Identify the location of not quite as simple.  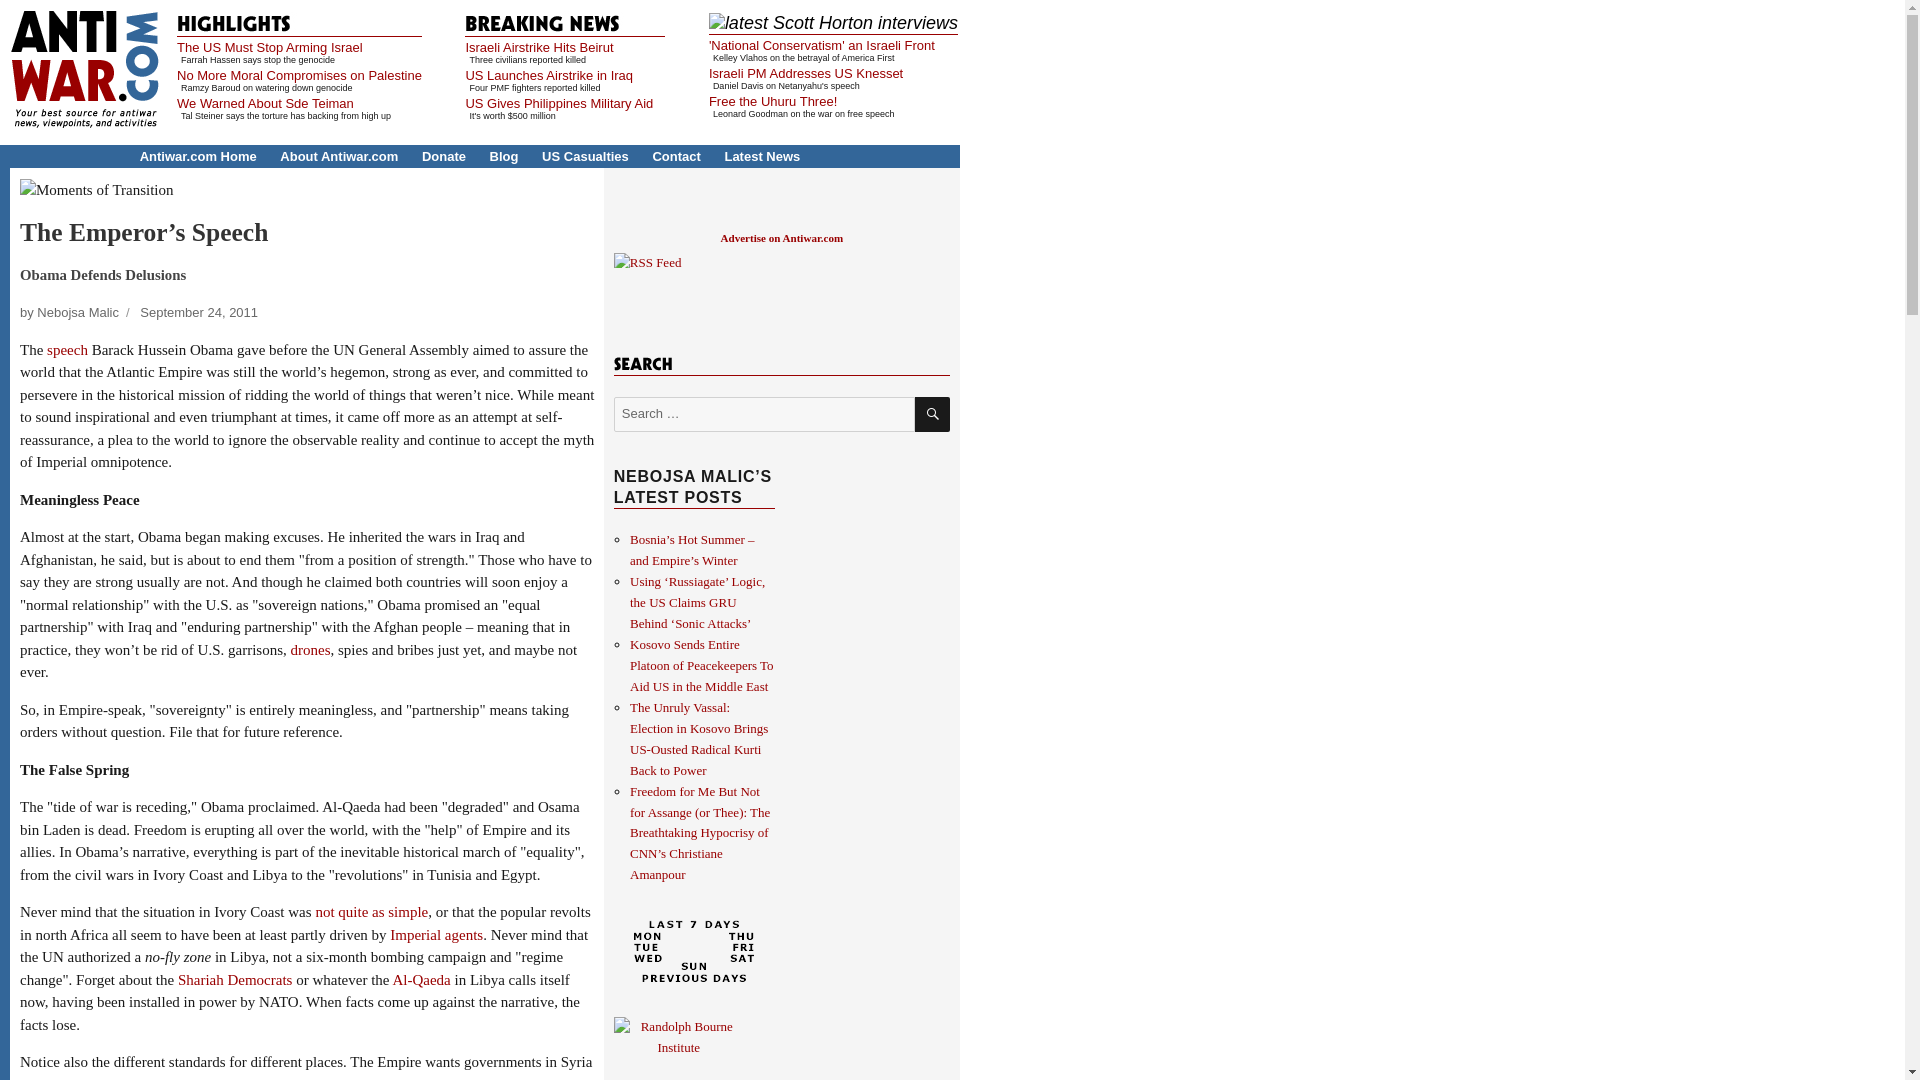
(371, 912).